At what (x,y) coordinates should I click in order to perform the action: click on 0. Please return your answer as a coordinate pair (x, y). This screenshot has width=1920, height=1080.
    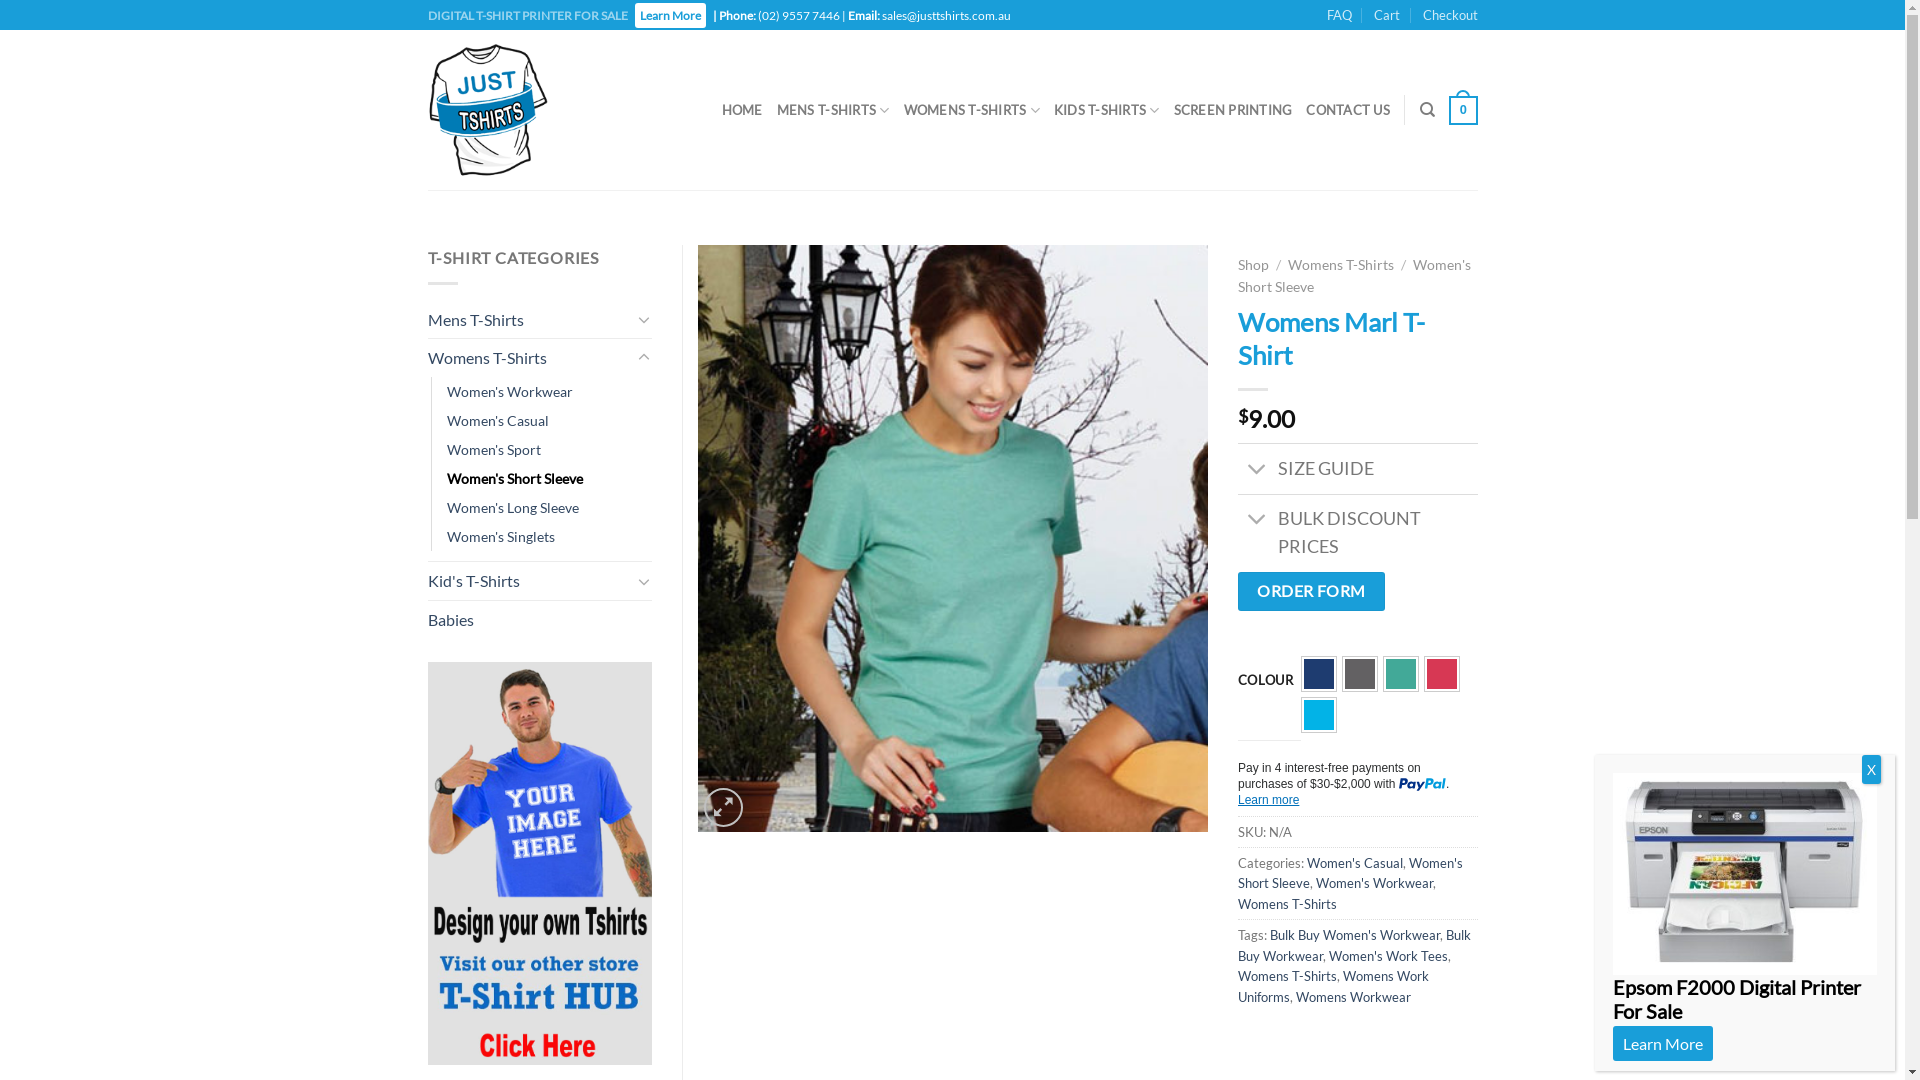
    Looking at the image, I should click on (1463, 111).